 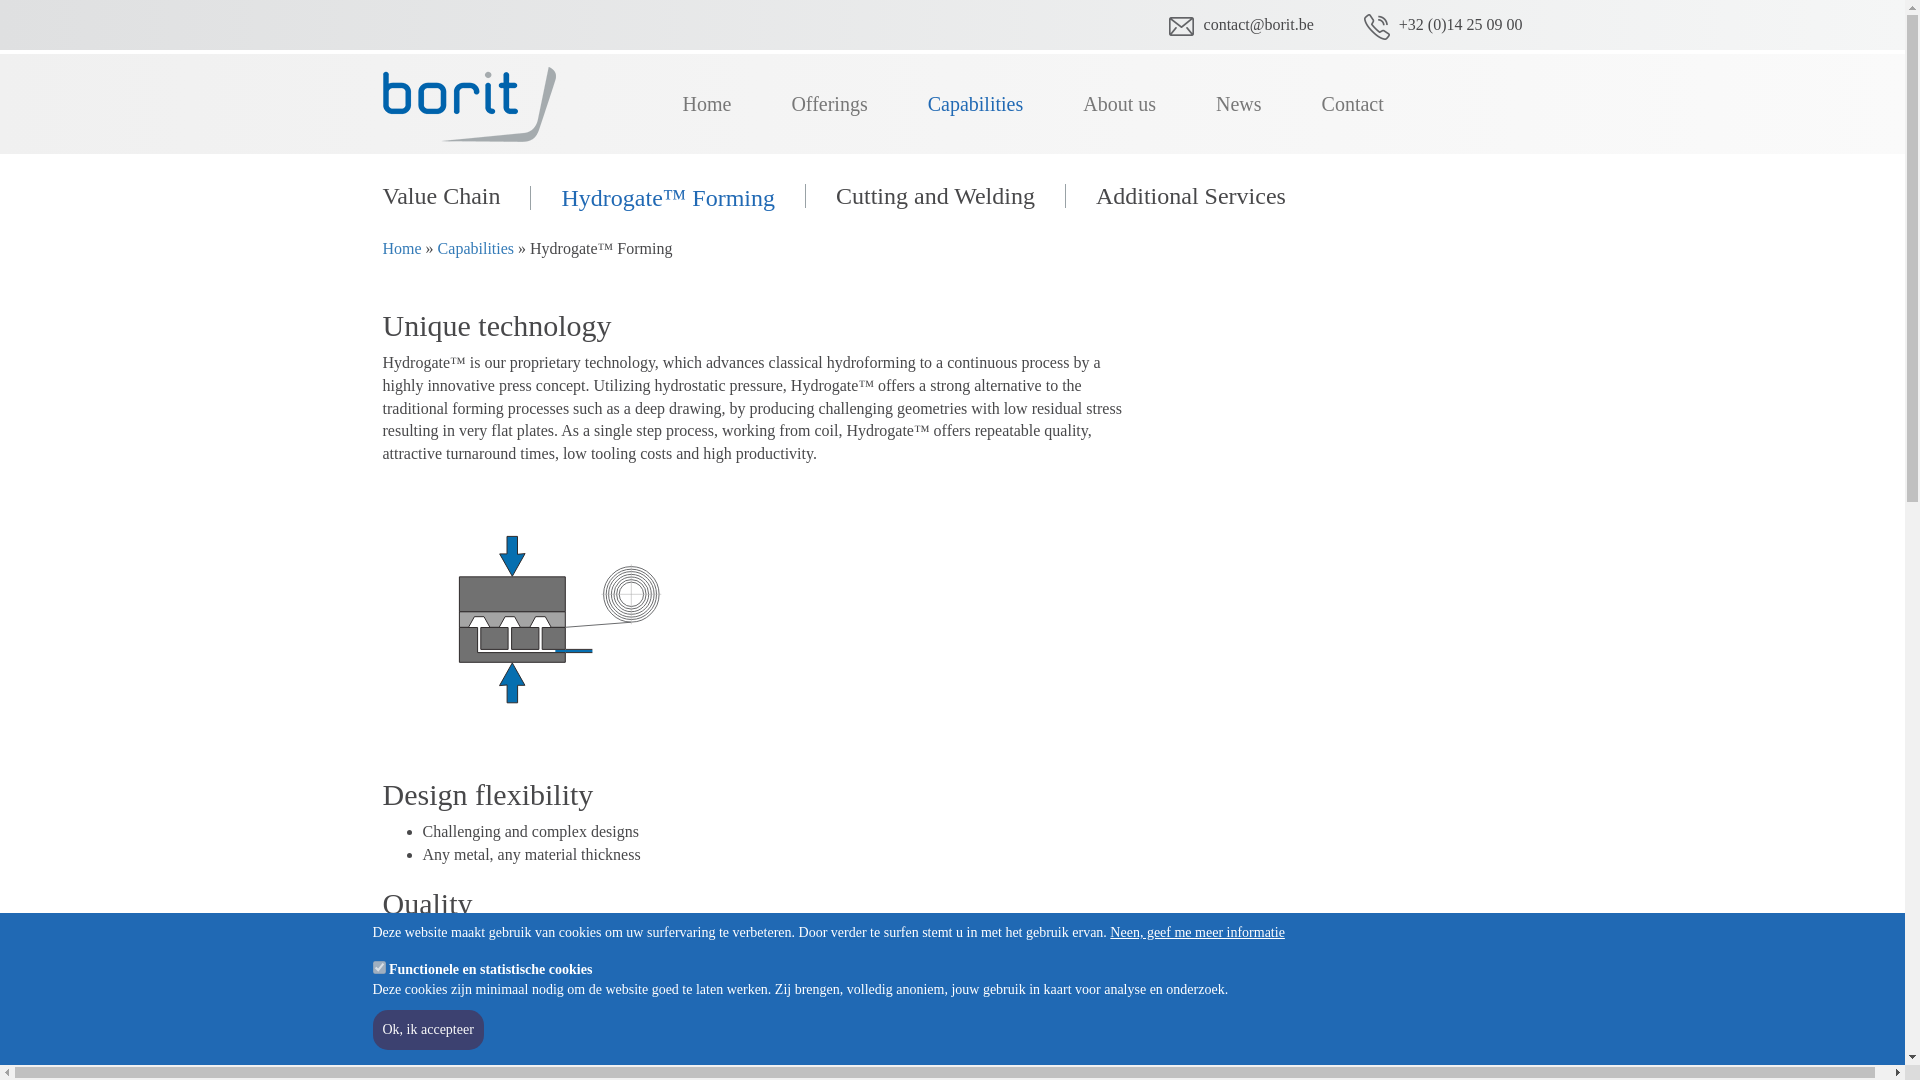 What do you see at coordinates (1239, 104) in the screenshot?
I see `News` at bounding box center [1239, 104].